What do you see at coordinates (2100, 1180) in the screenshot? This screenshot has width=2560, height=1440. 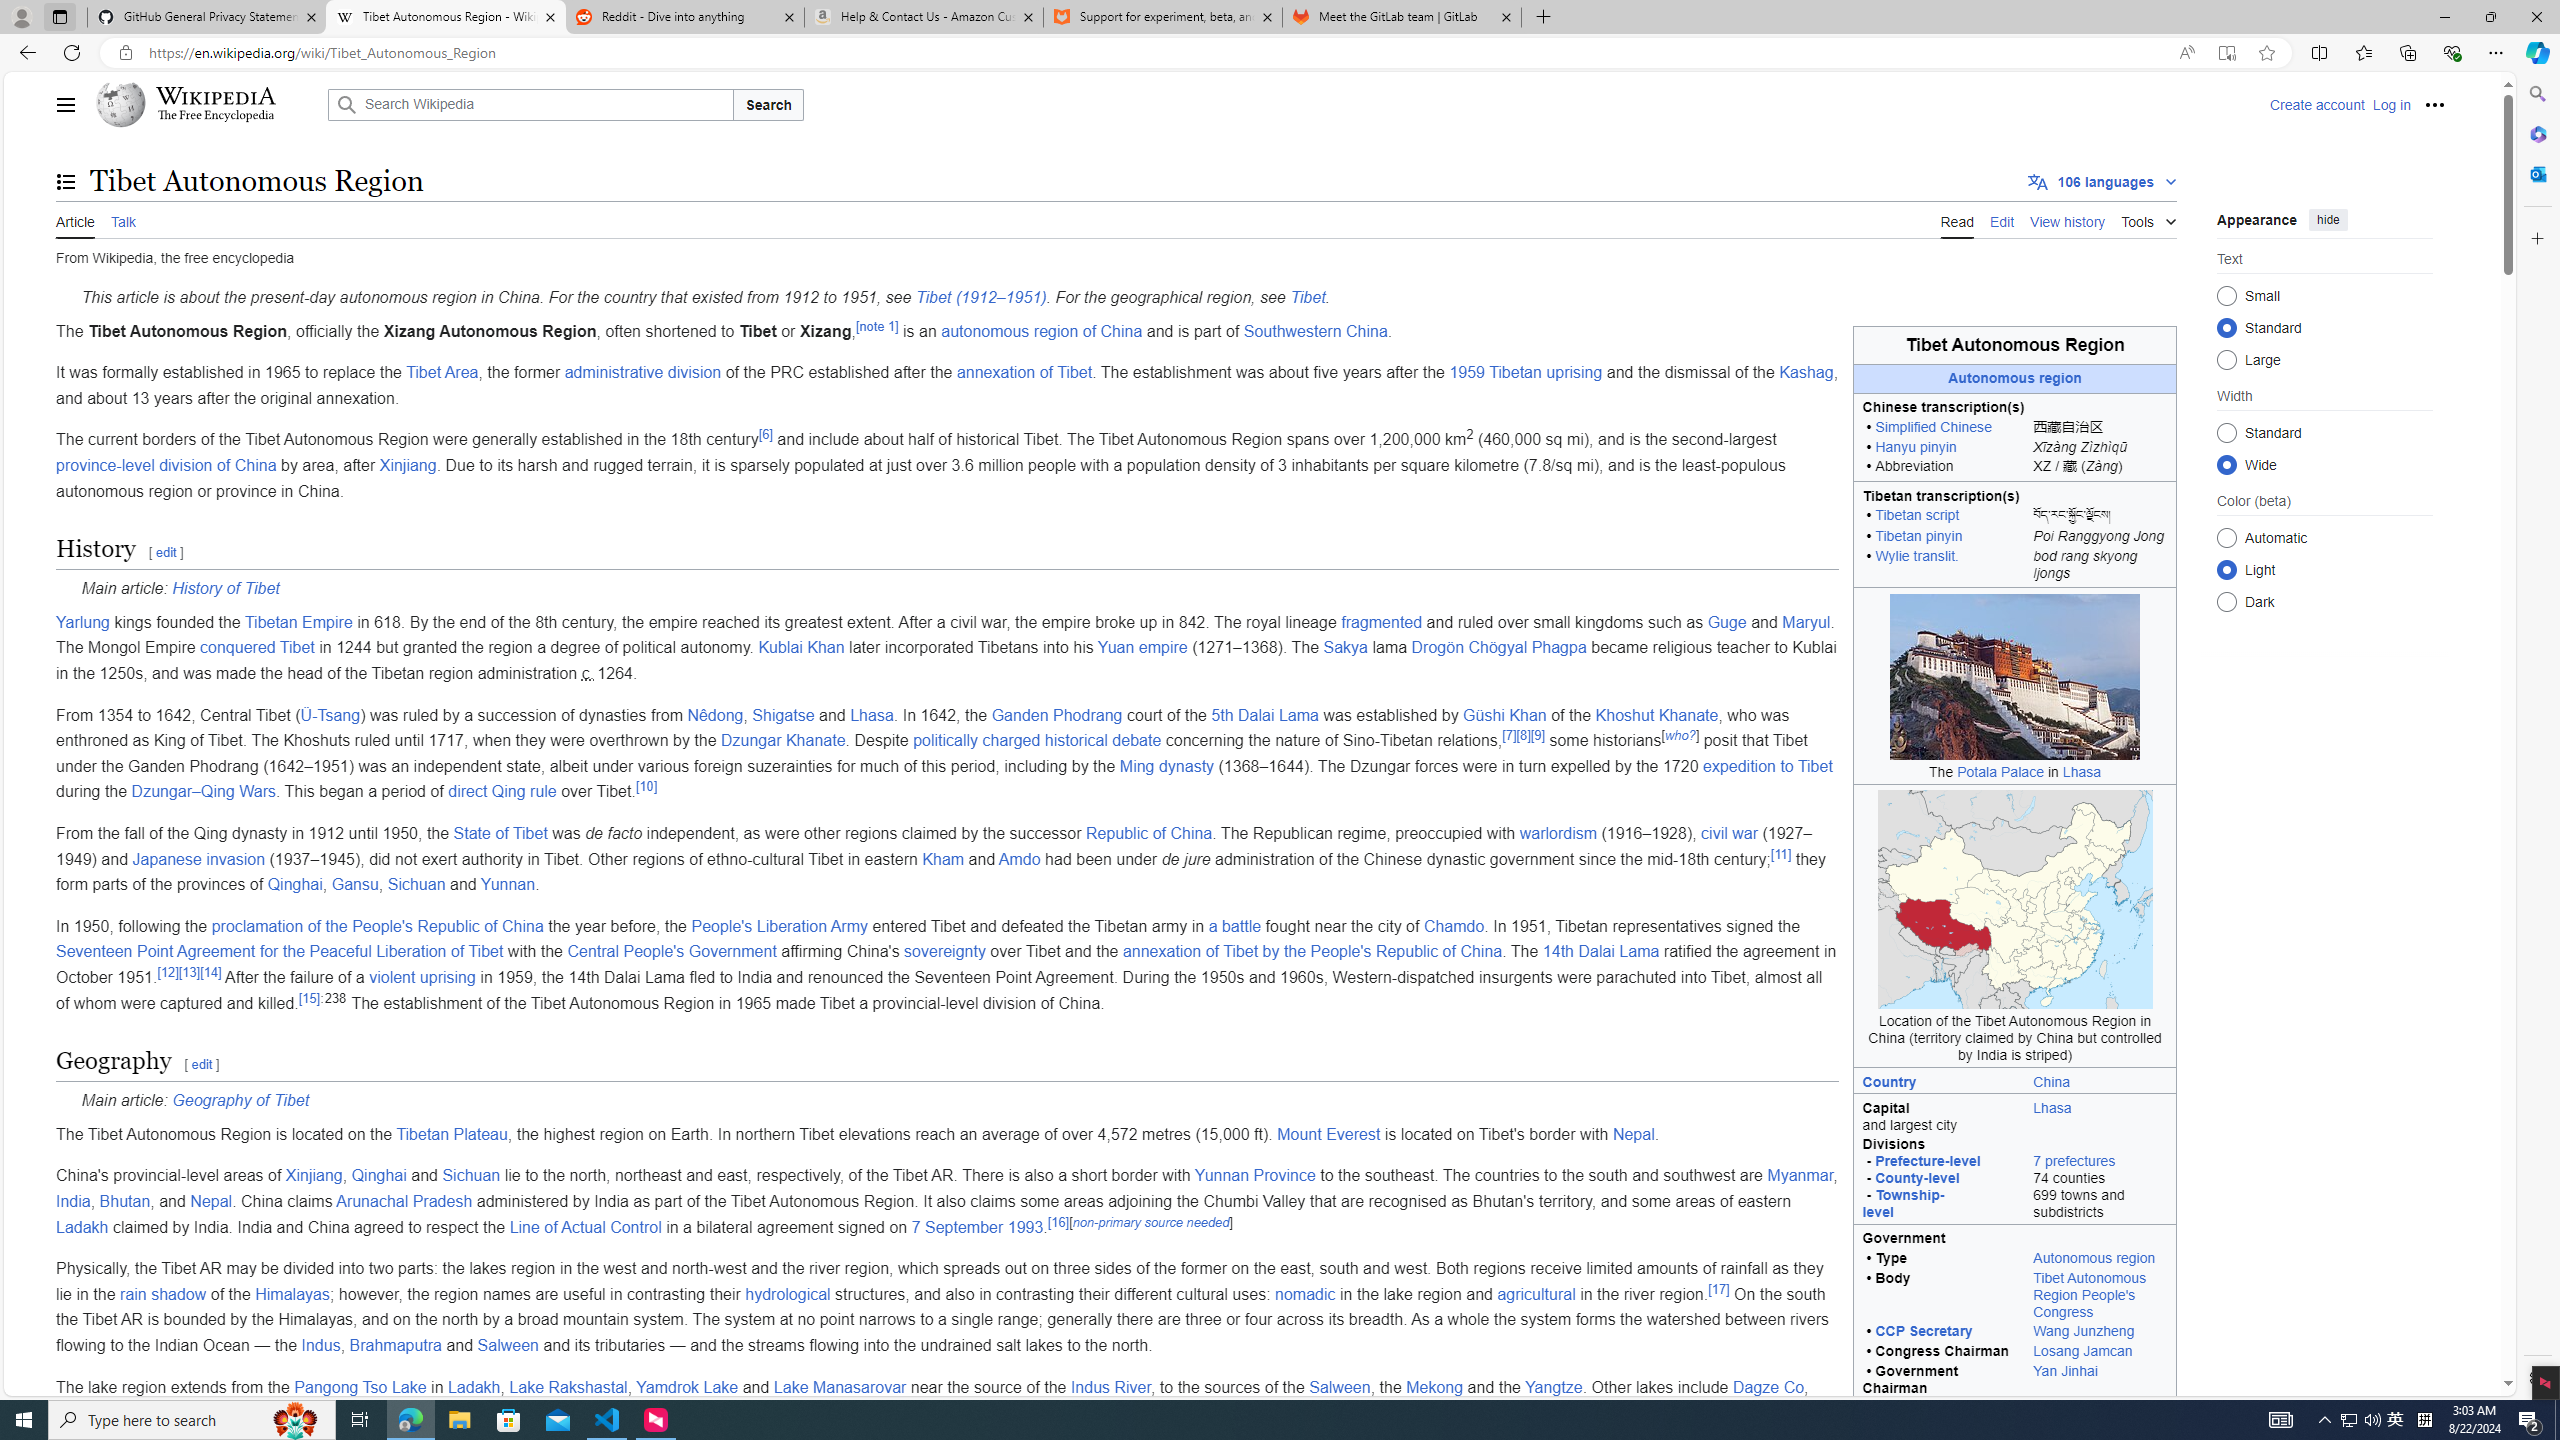 I see ` 7 prefectures 74 counties 699 towns and subdistricts` at bounding box center [2100, 1180].